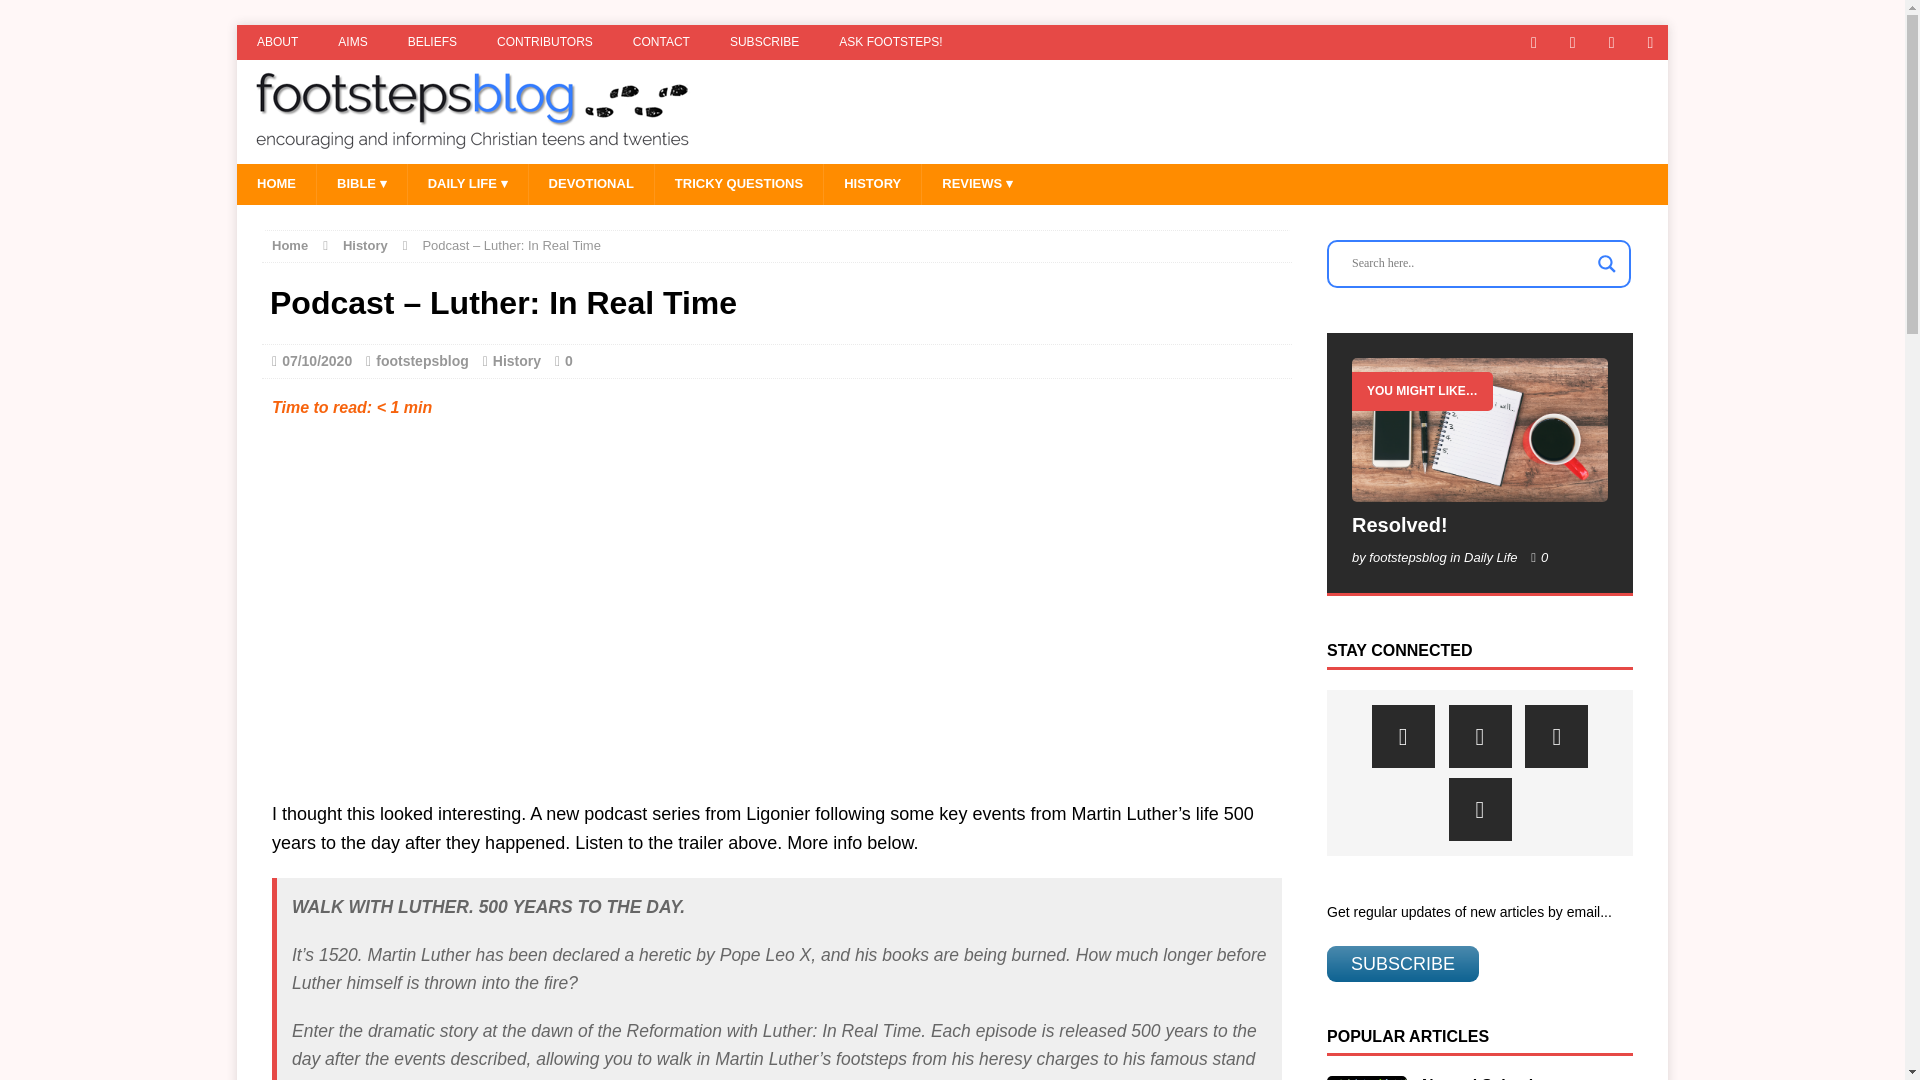 The width and height of the screenshot is (1920, 1080). I want to click on footstepsblog, so click(422, 361).